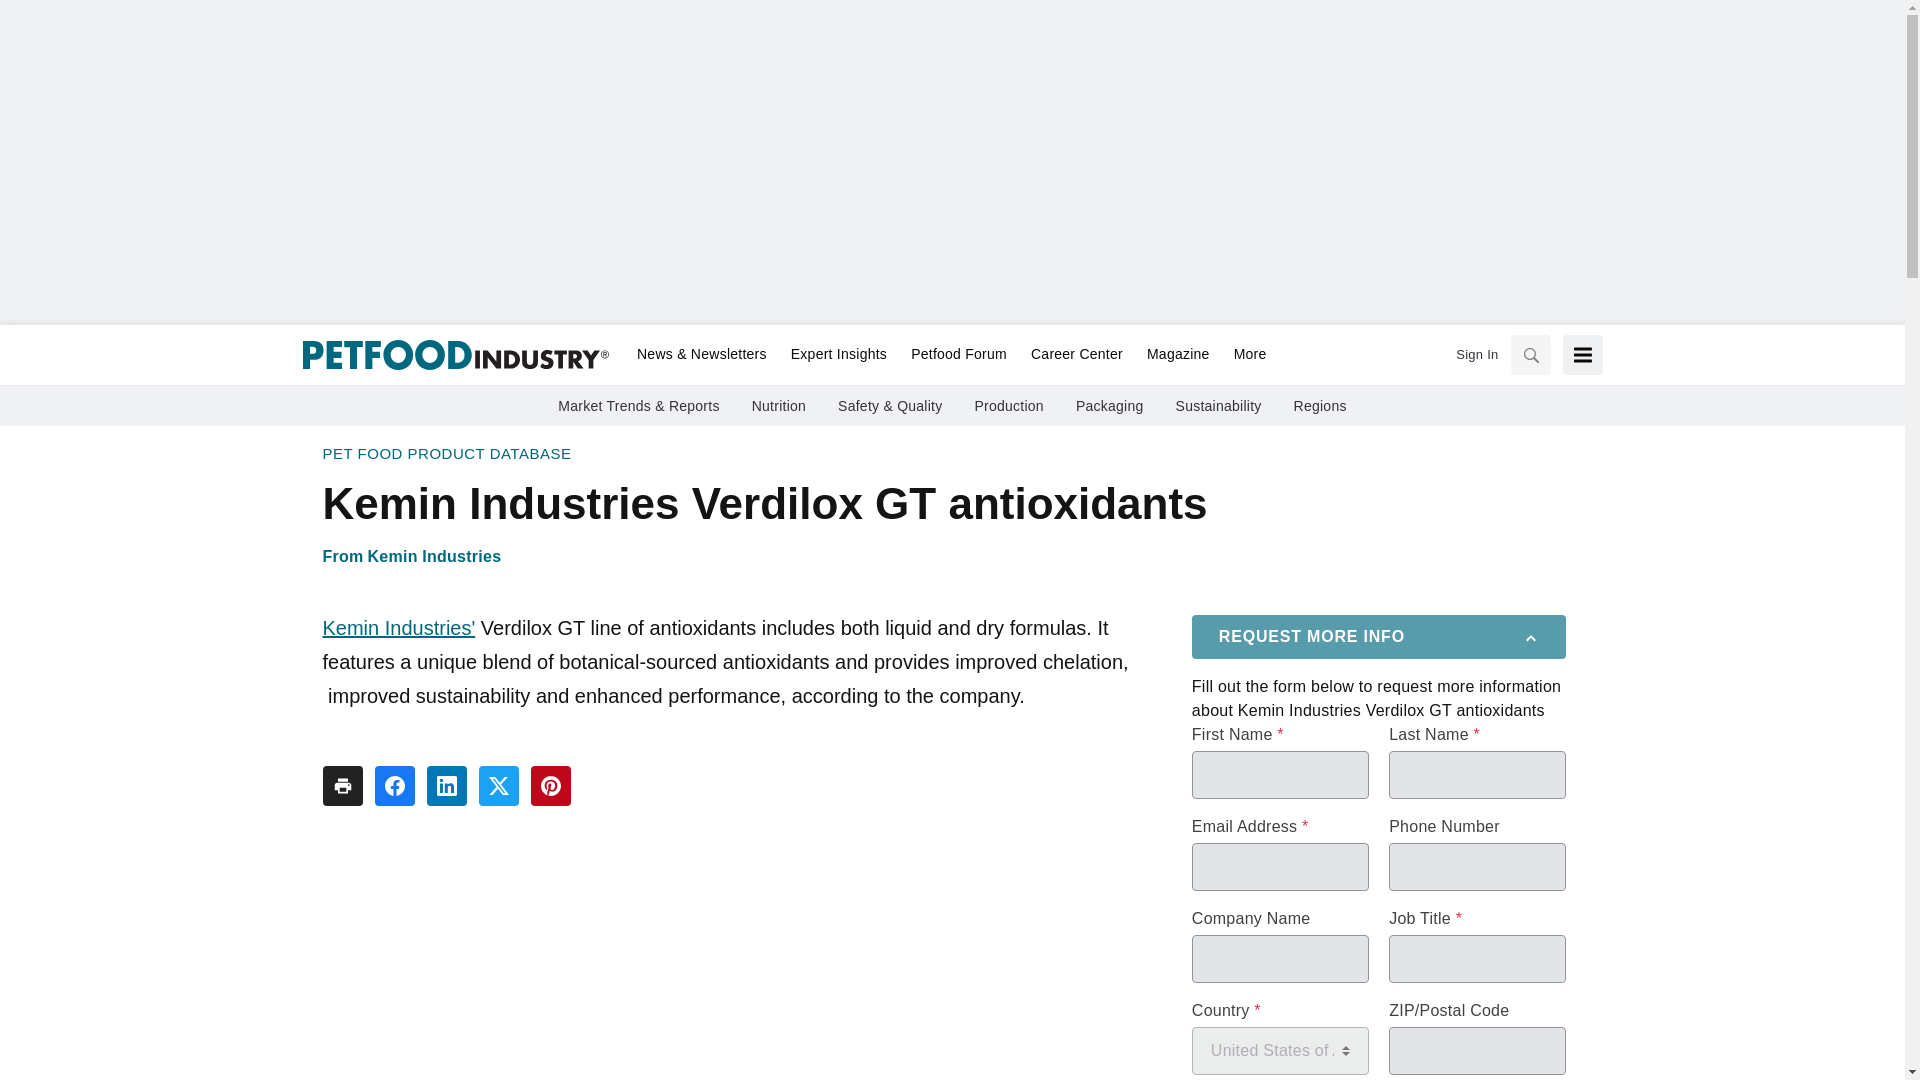 Image resolution: width=1920 pixels, height=1080 pixels. Describe the element at coordinates (1244, 355) in the screenshot. I see `More` at that location.